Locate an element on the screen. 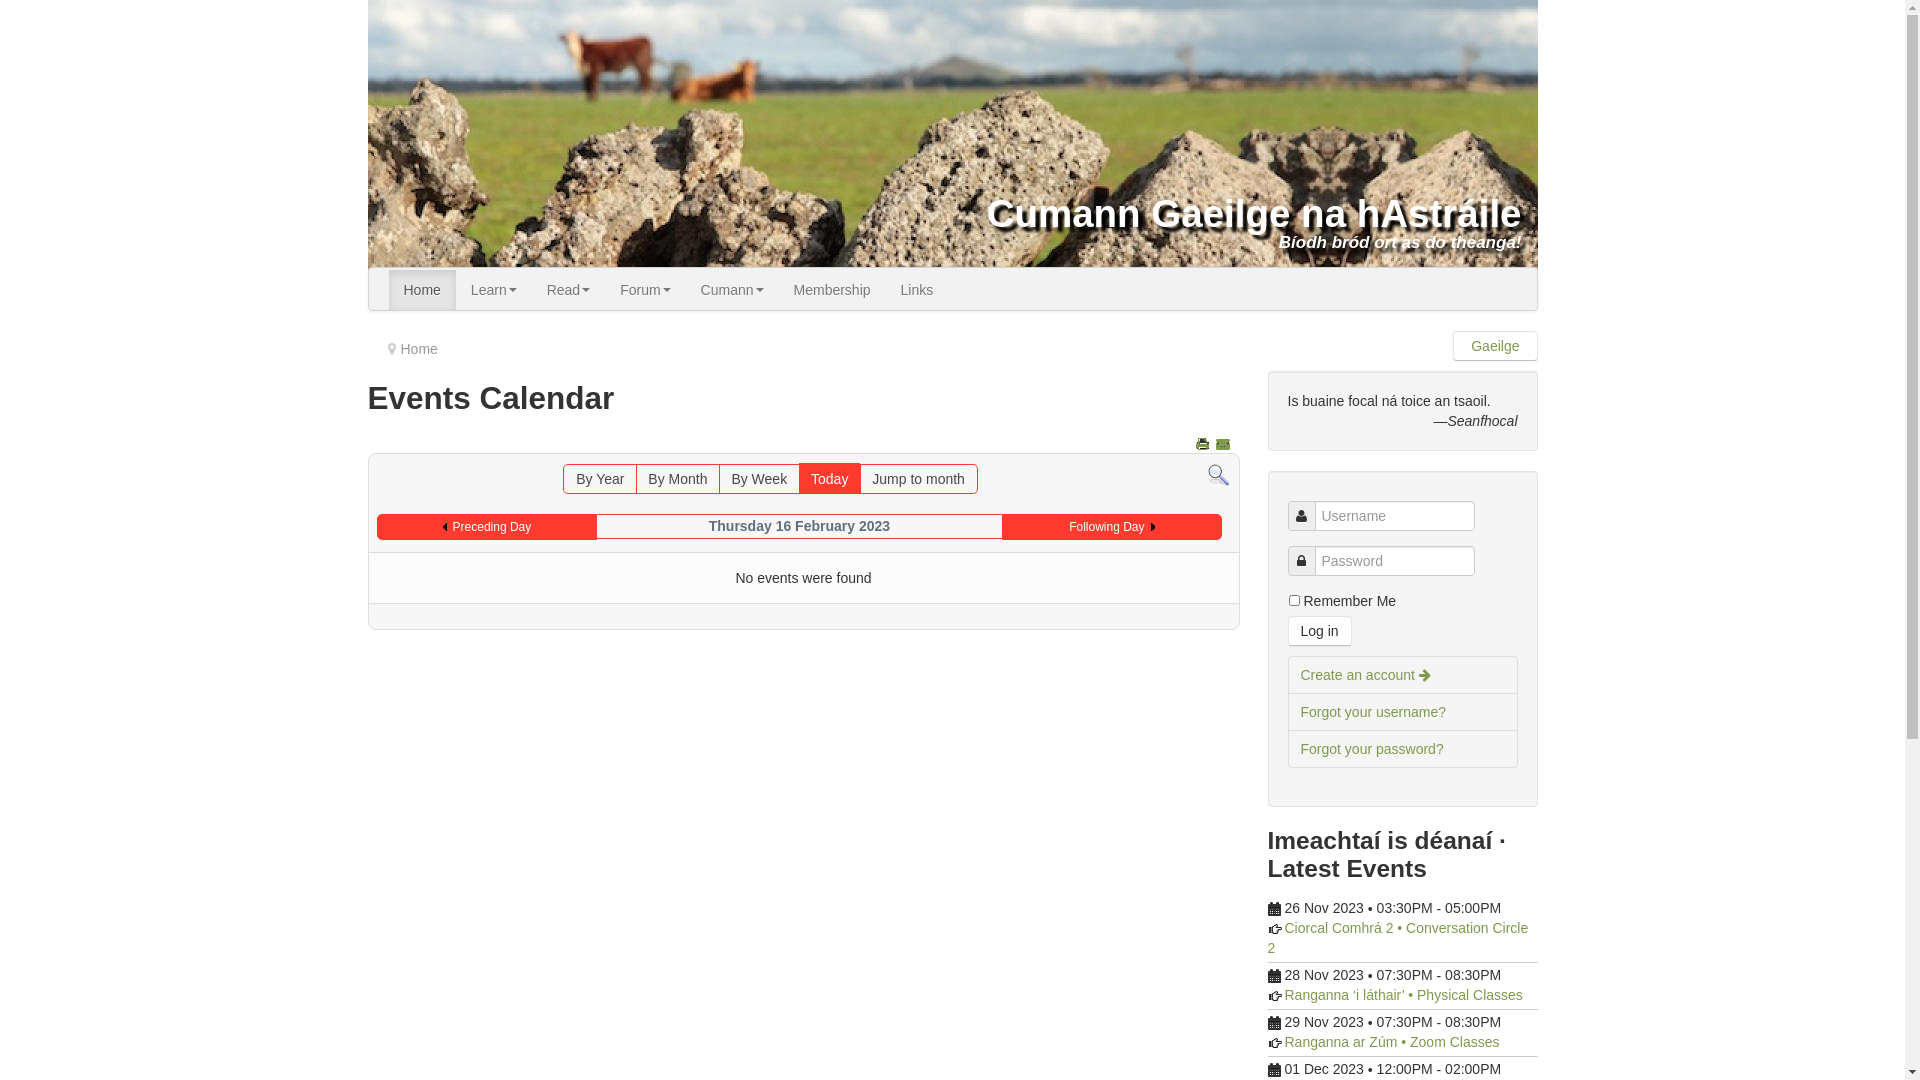 Image resolution: width=1920 pixels, height=1080 pixels. Preceding Day is located at coordinates (488, 527).